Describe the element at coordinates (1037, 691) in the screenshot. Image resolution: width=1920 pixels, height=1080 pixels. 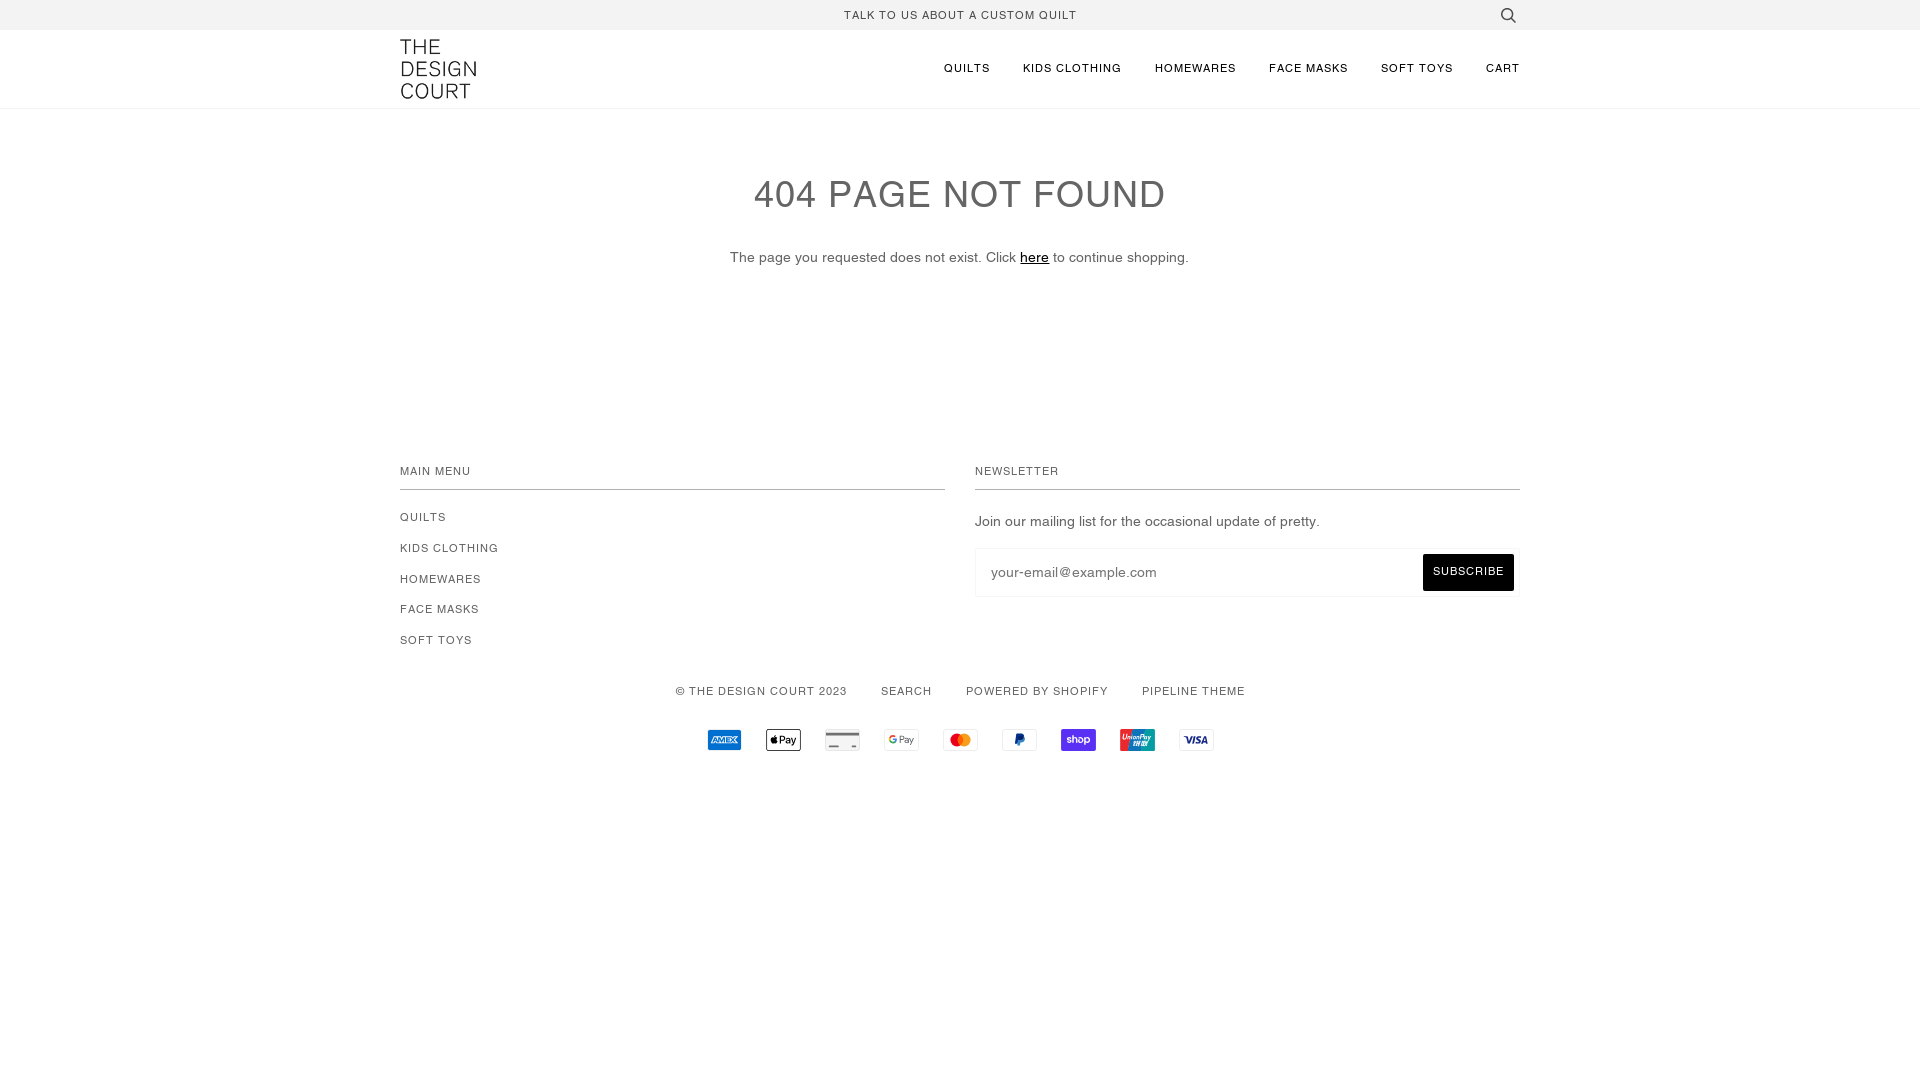
I see `POWERED BY SHOPIFY` at that location.